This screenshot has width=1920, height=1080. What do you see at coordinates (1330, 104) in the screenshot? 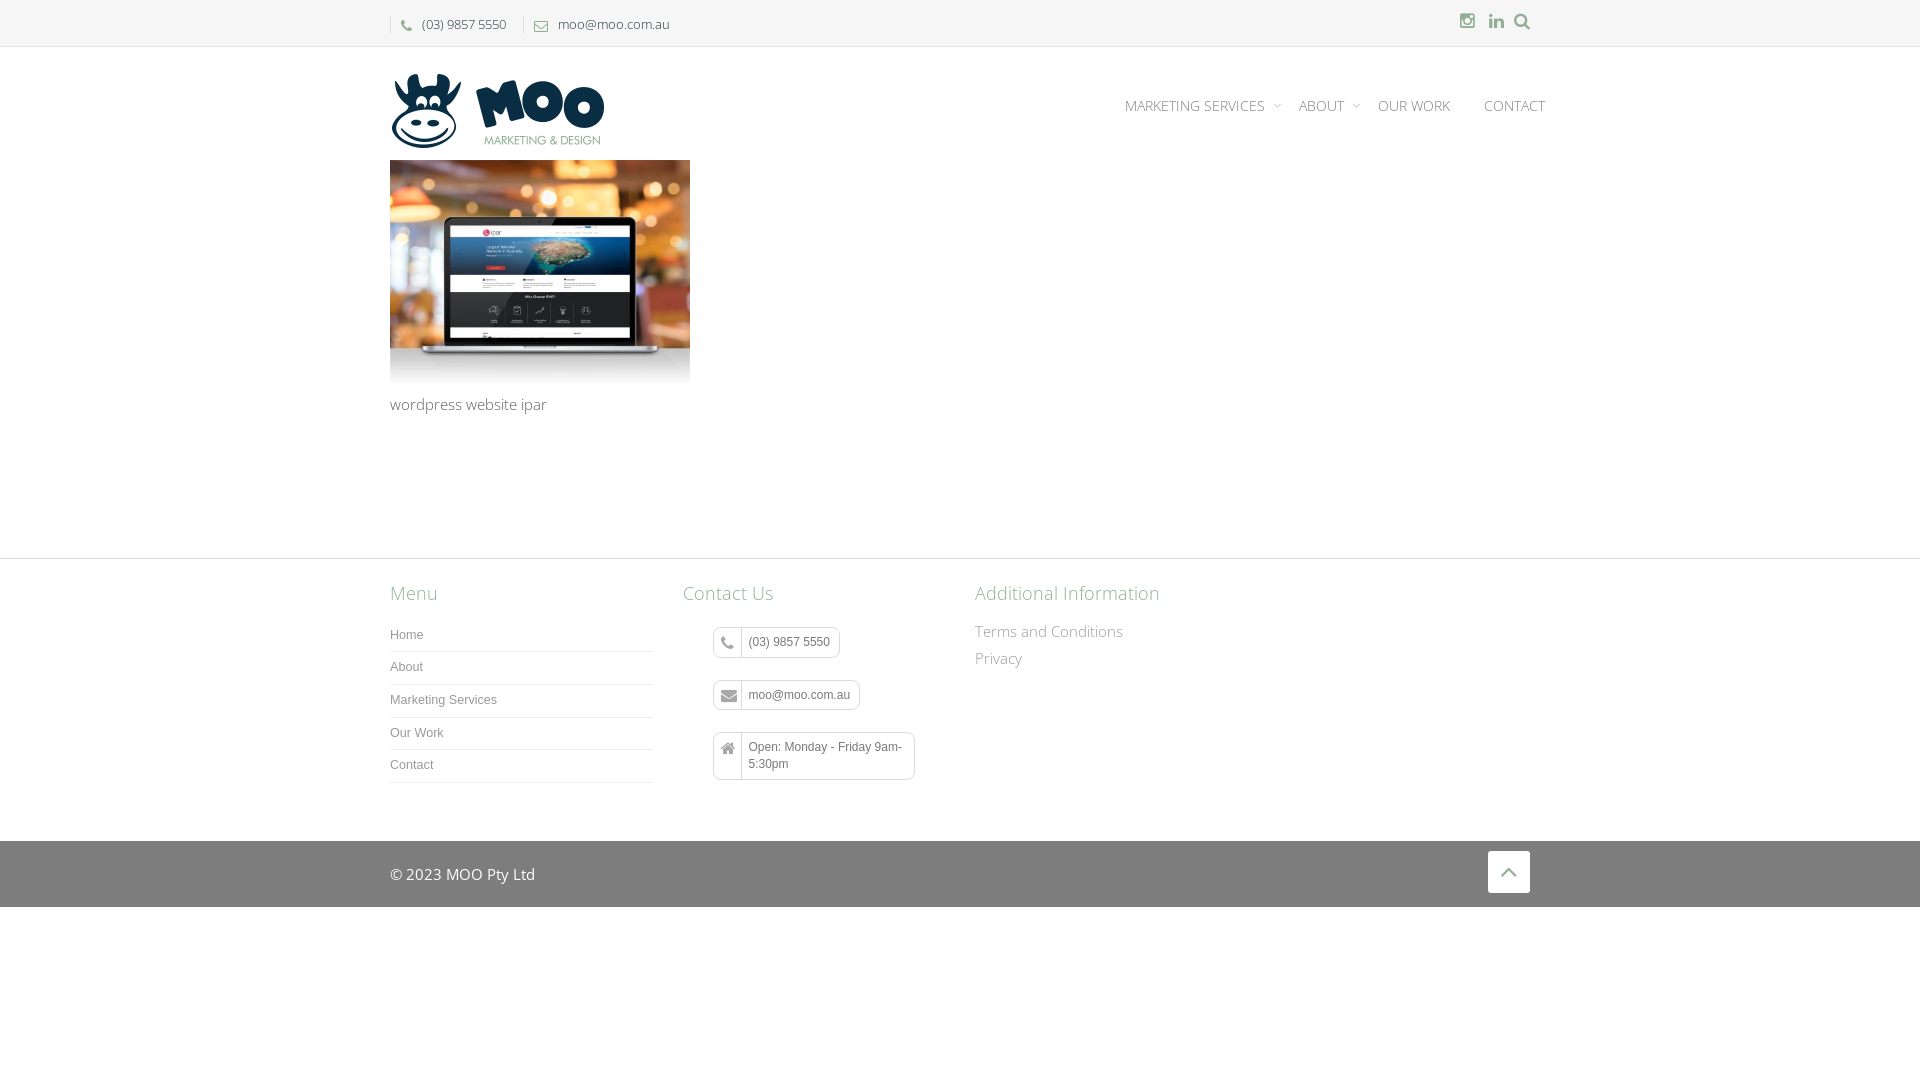
I see `ABOUT` at bounding box center [1330, 104].